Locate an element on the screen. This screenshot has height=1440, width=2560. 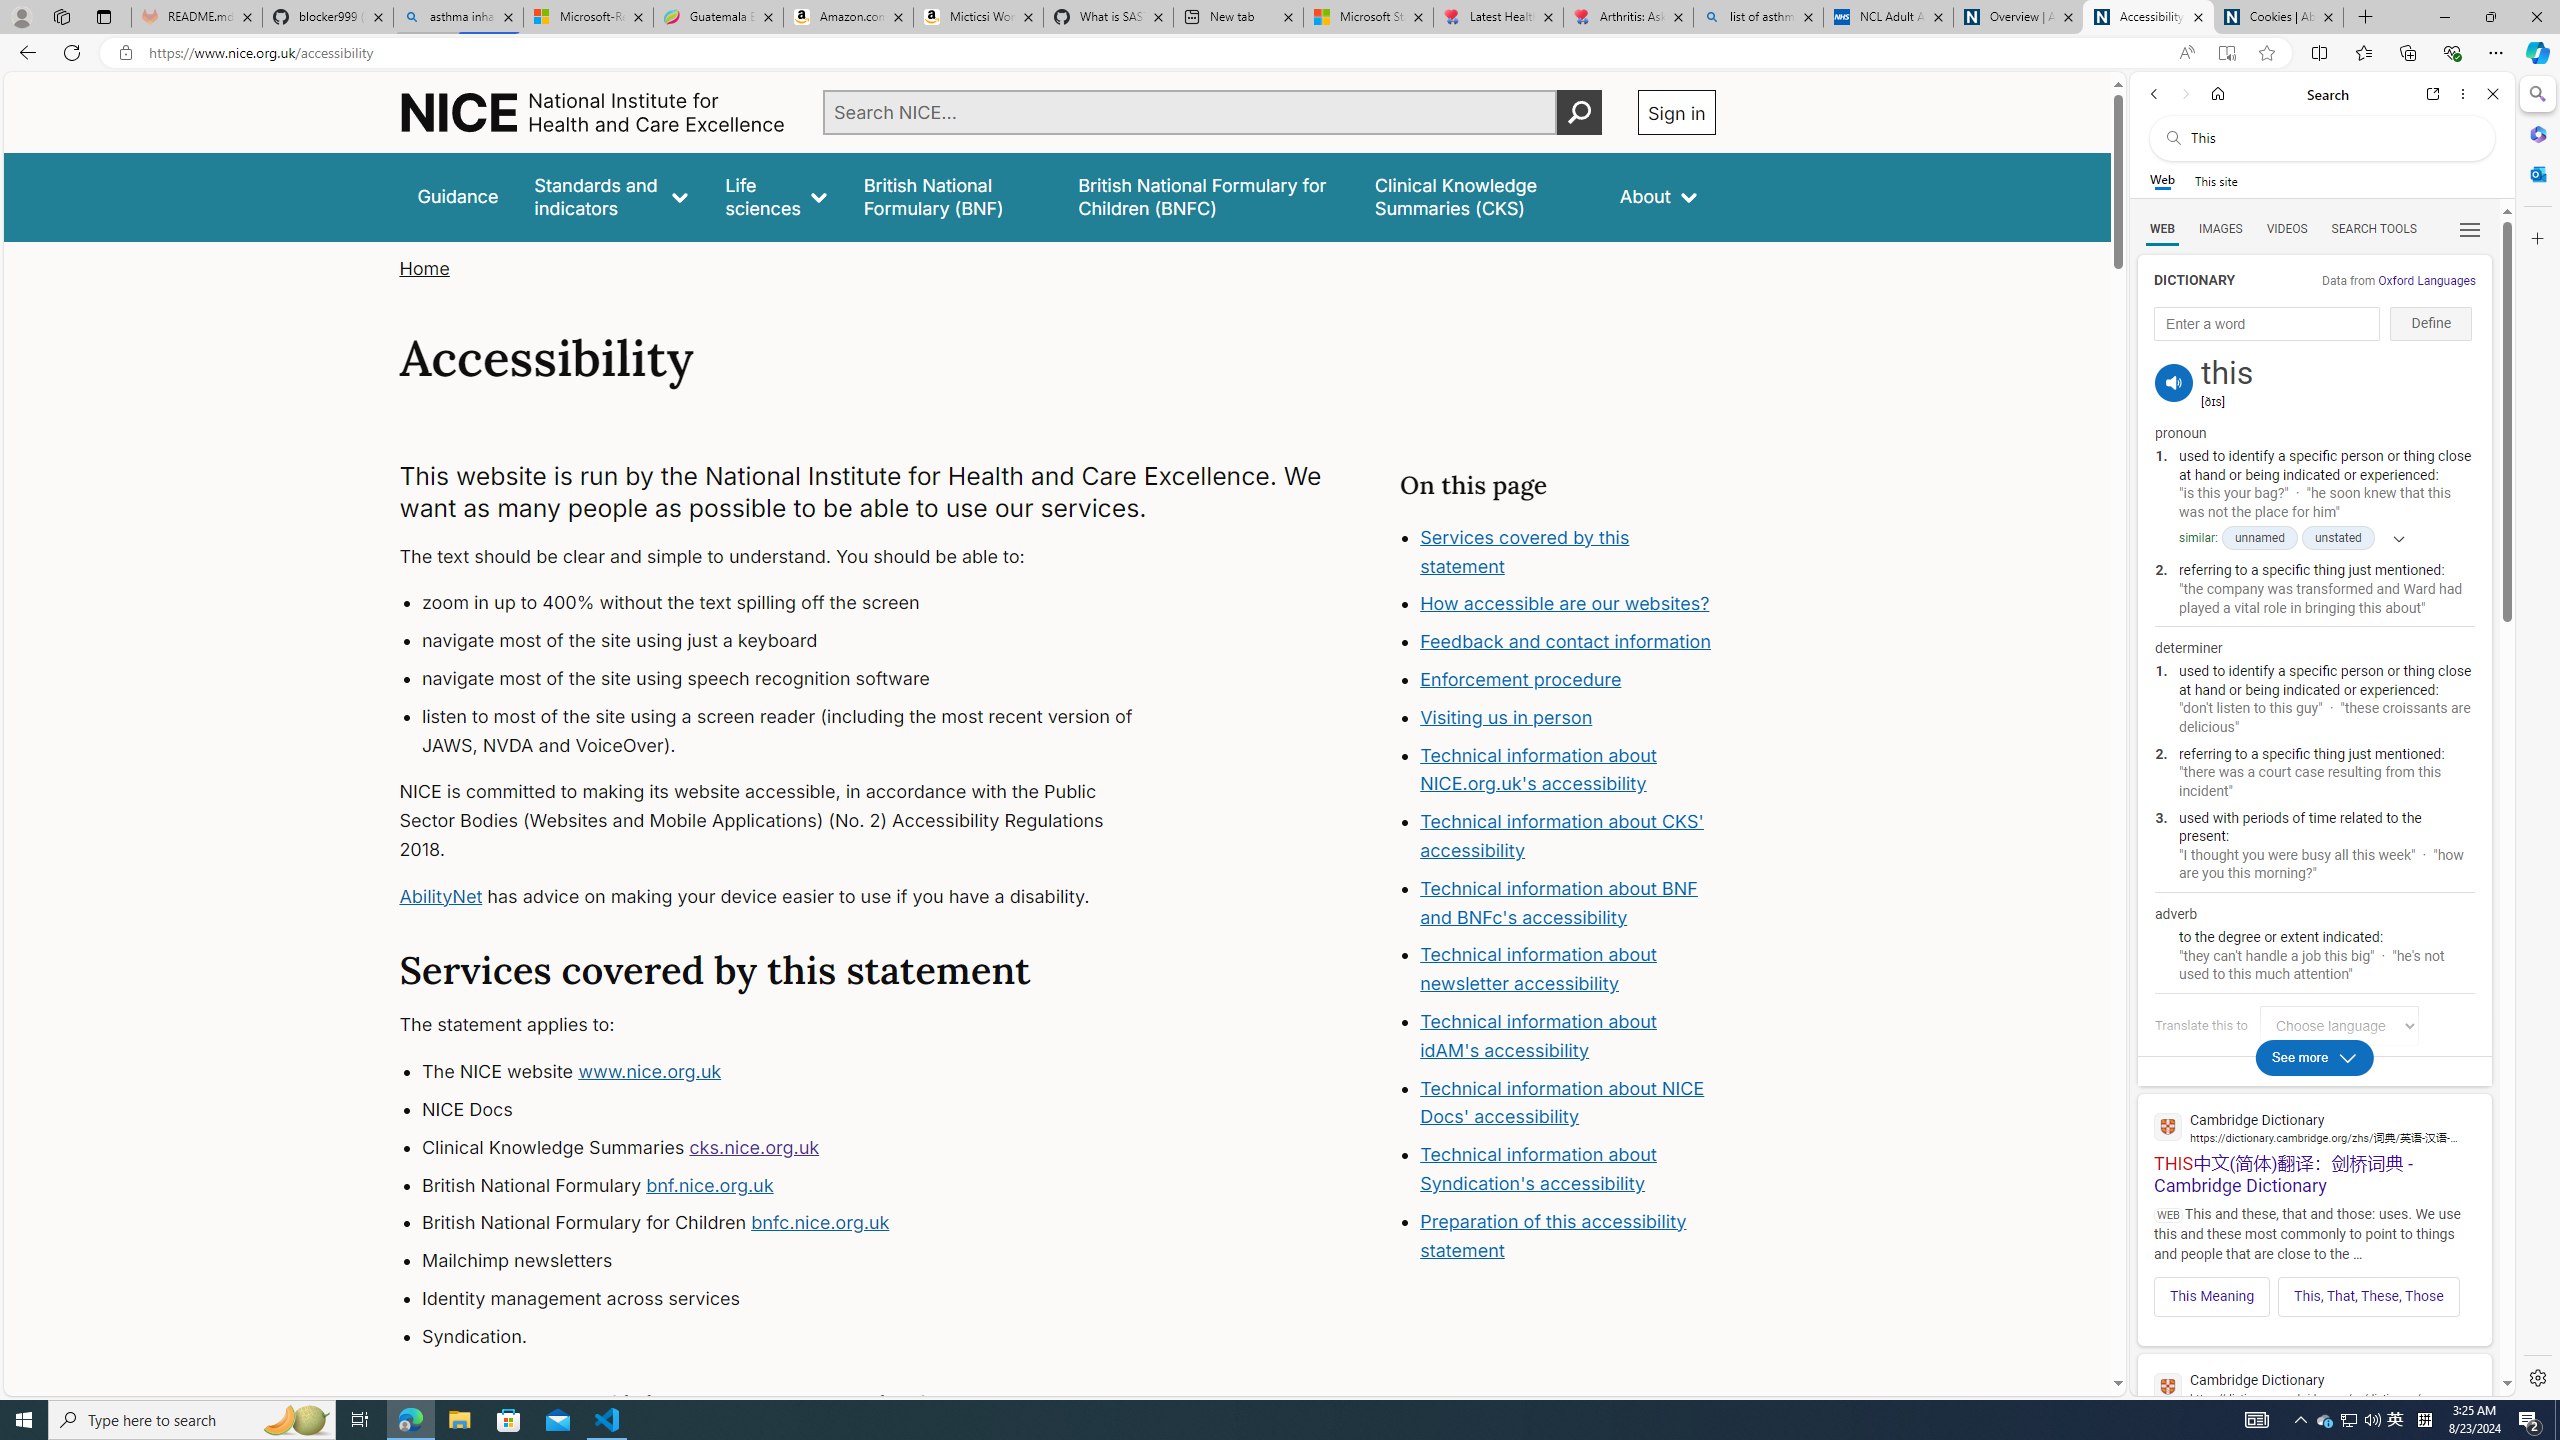
Visiting us in person is located at coordinates (1568, 717).